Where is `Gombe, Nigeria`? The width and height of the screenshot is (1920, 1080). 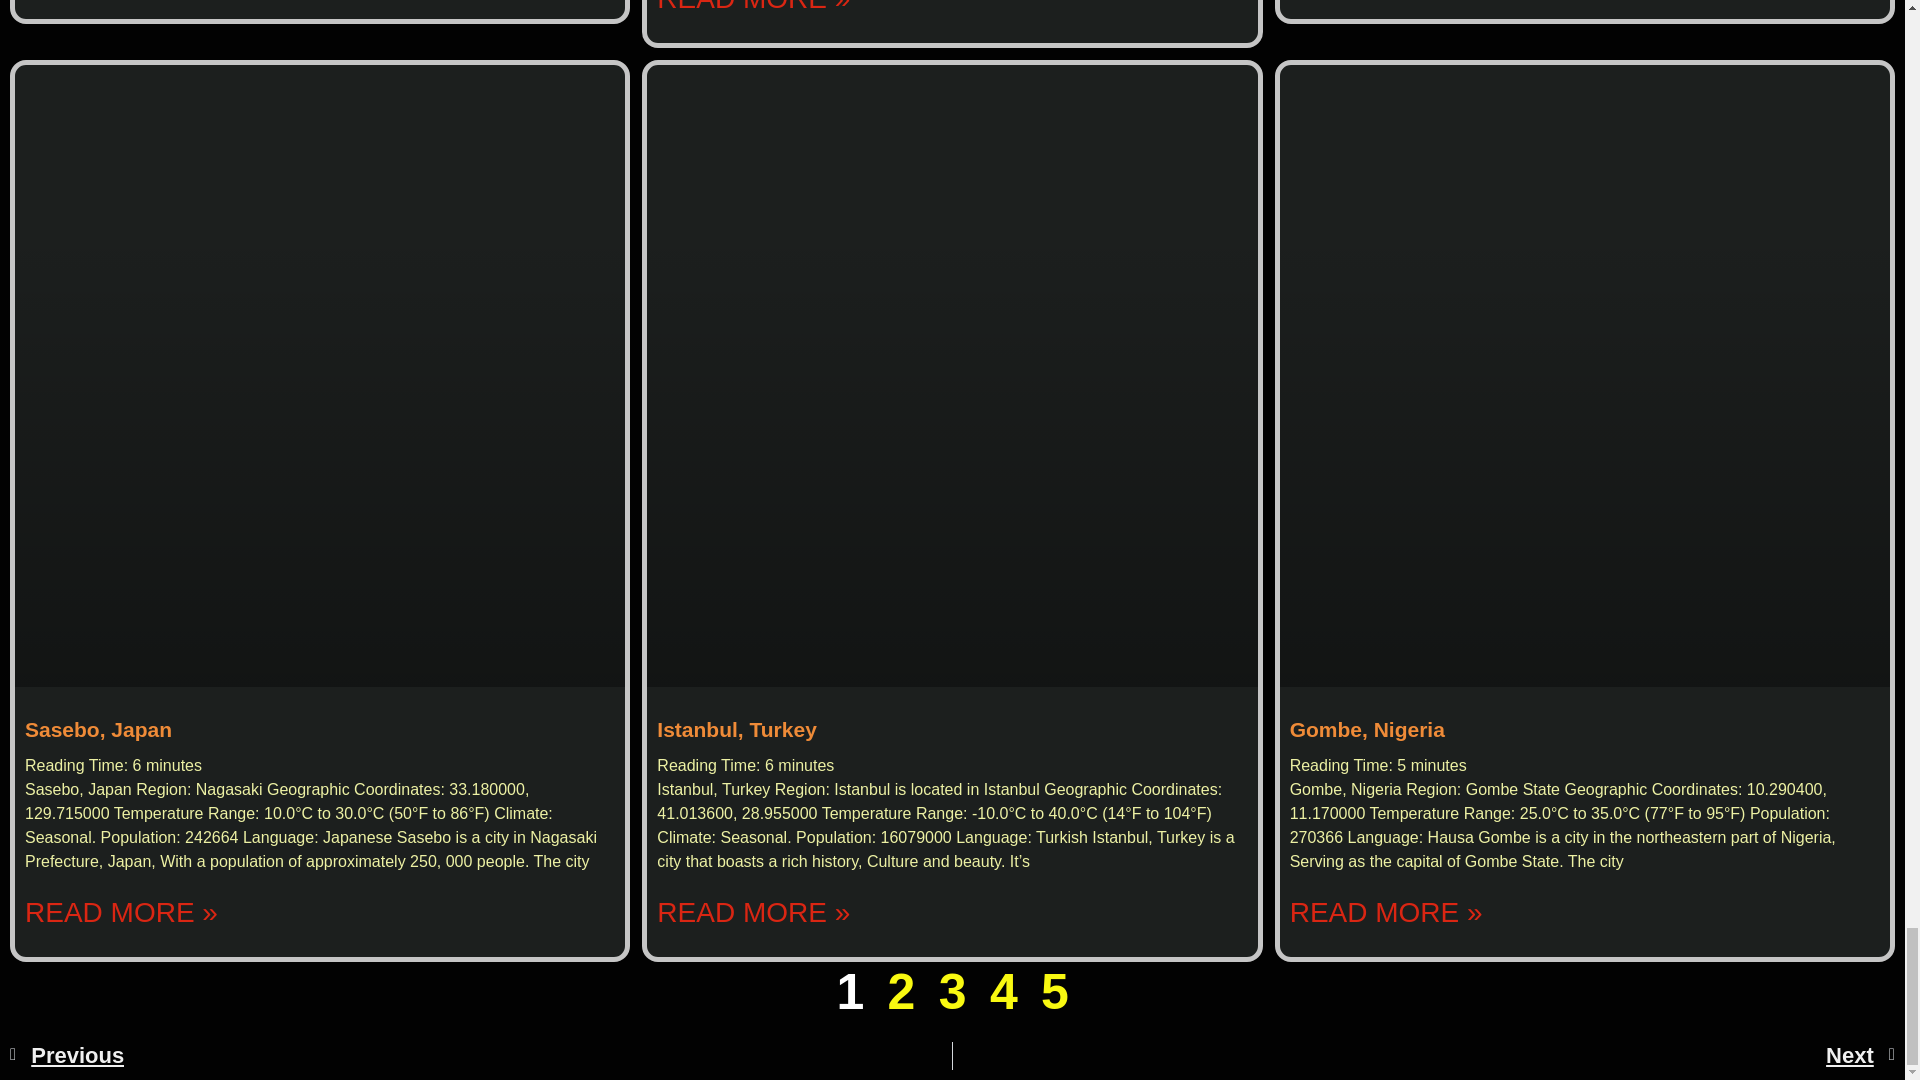 Gombe, Nigeria is located at coordinates (1368, 729).